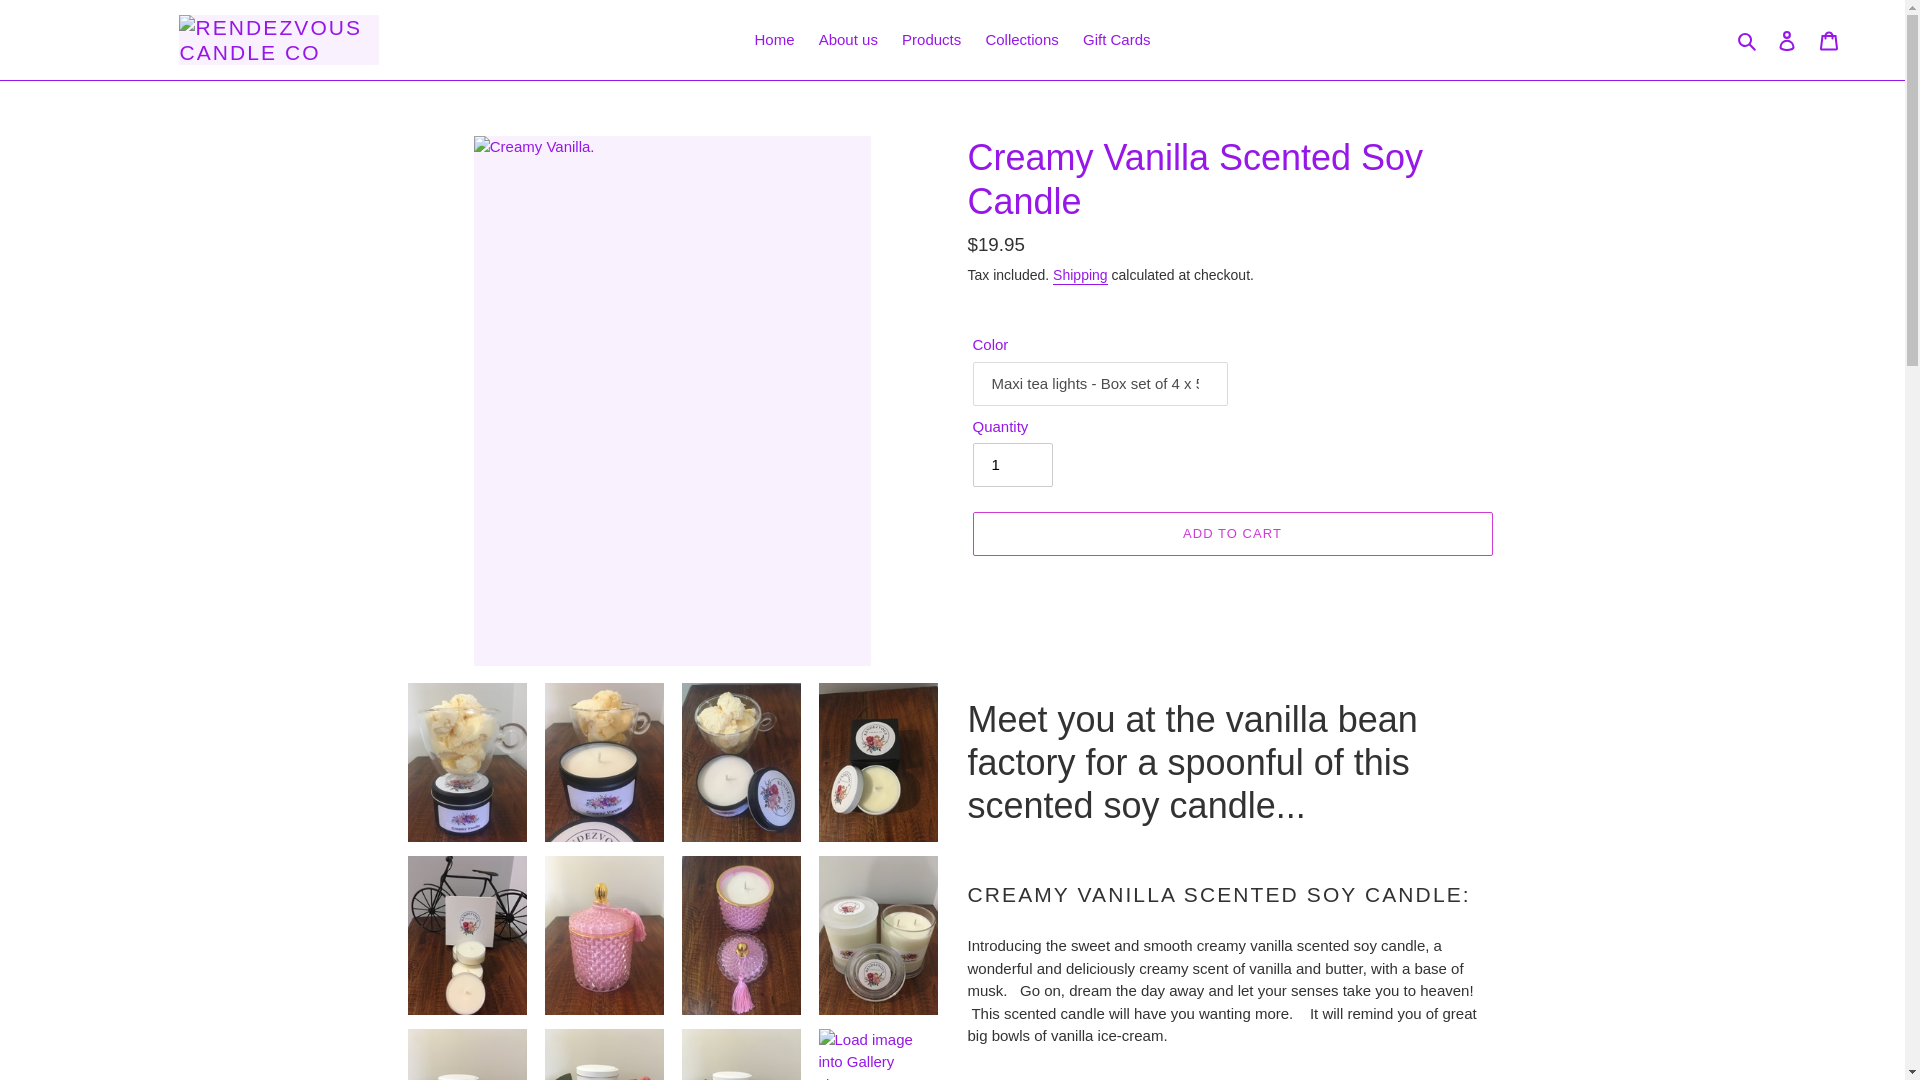 The width and height of the screenshot is (1920, 1080). Describe the element at coordinates (774, 40) in the screenshot. I see `Home` at that location.